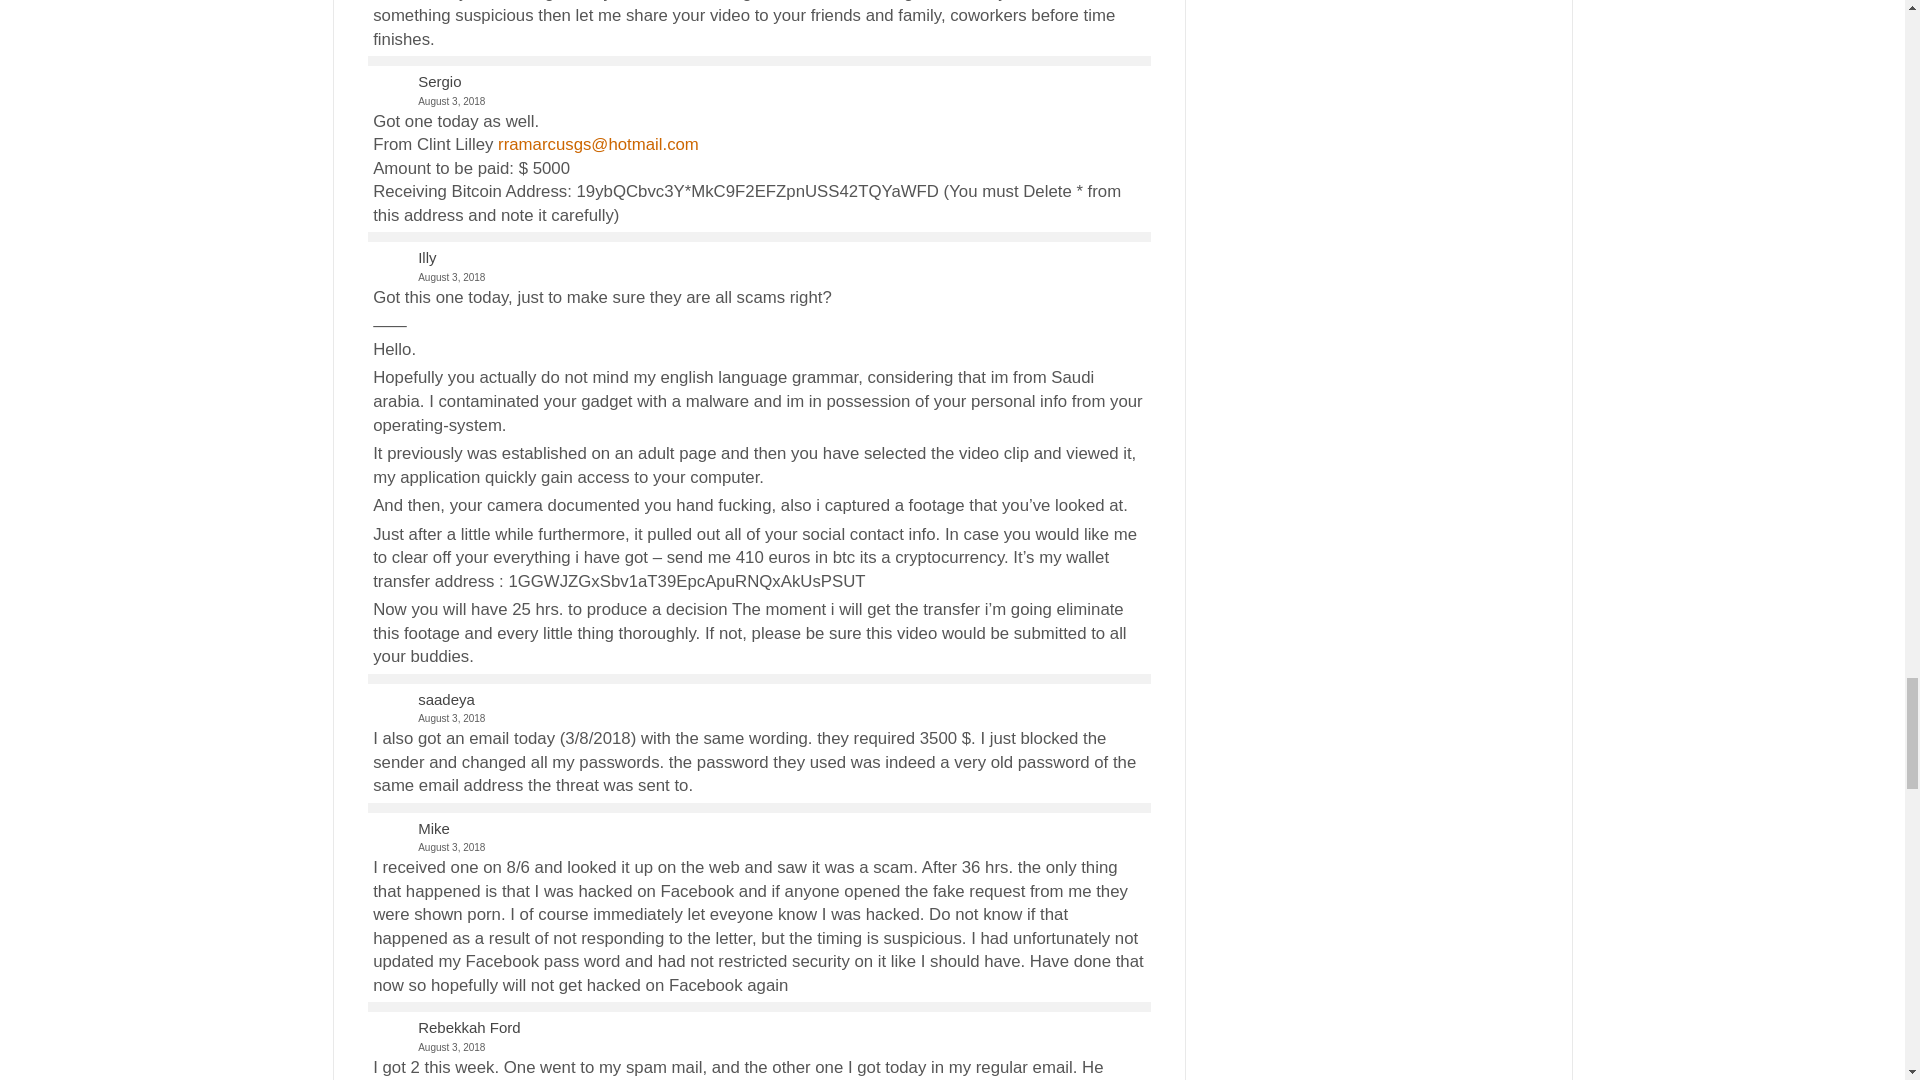  What do you see at coordinates (758, 277) in the screenshot?
I see `August 3, 2018` at bounding box center [758, 277].